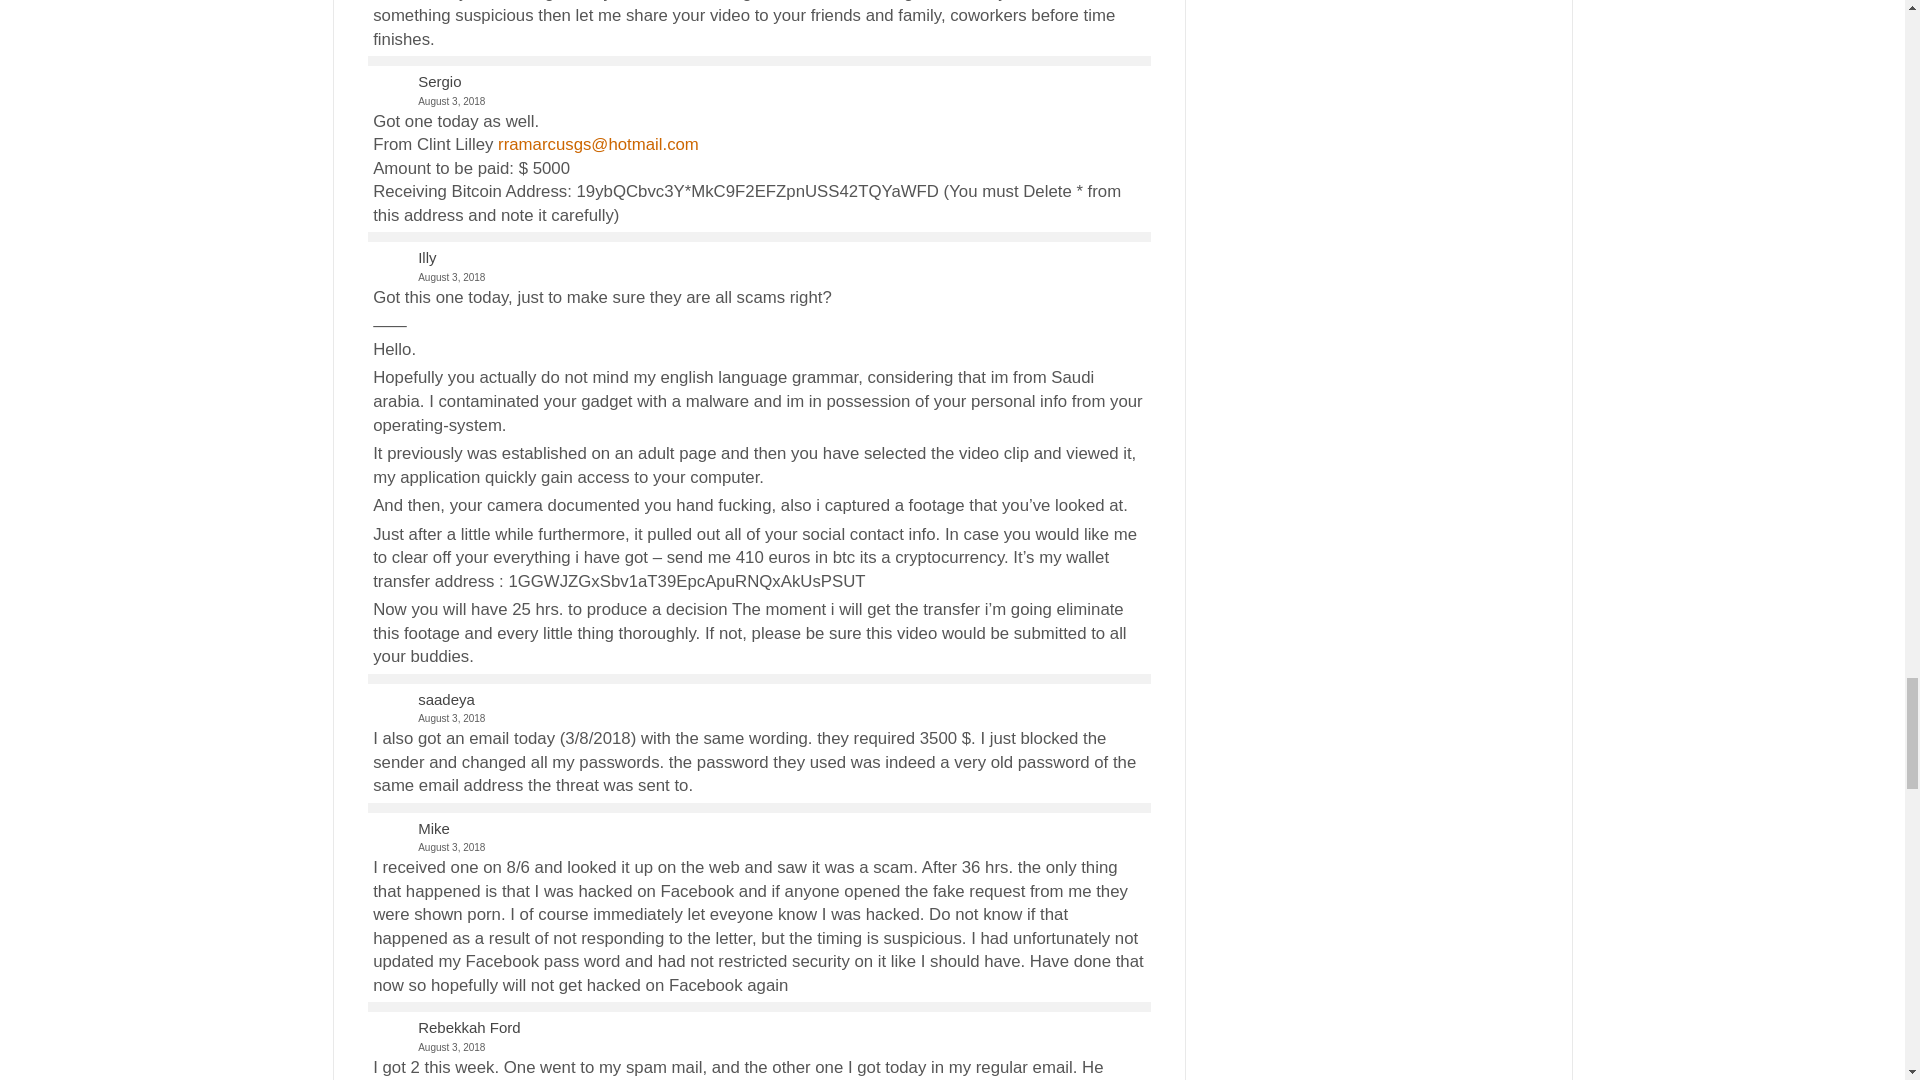  What do you see at coordinates (758, 277) in the screenshot?
I see `August 3, 2018` at bounding box center [758, 277].